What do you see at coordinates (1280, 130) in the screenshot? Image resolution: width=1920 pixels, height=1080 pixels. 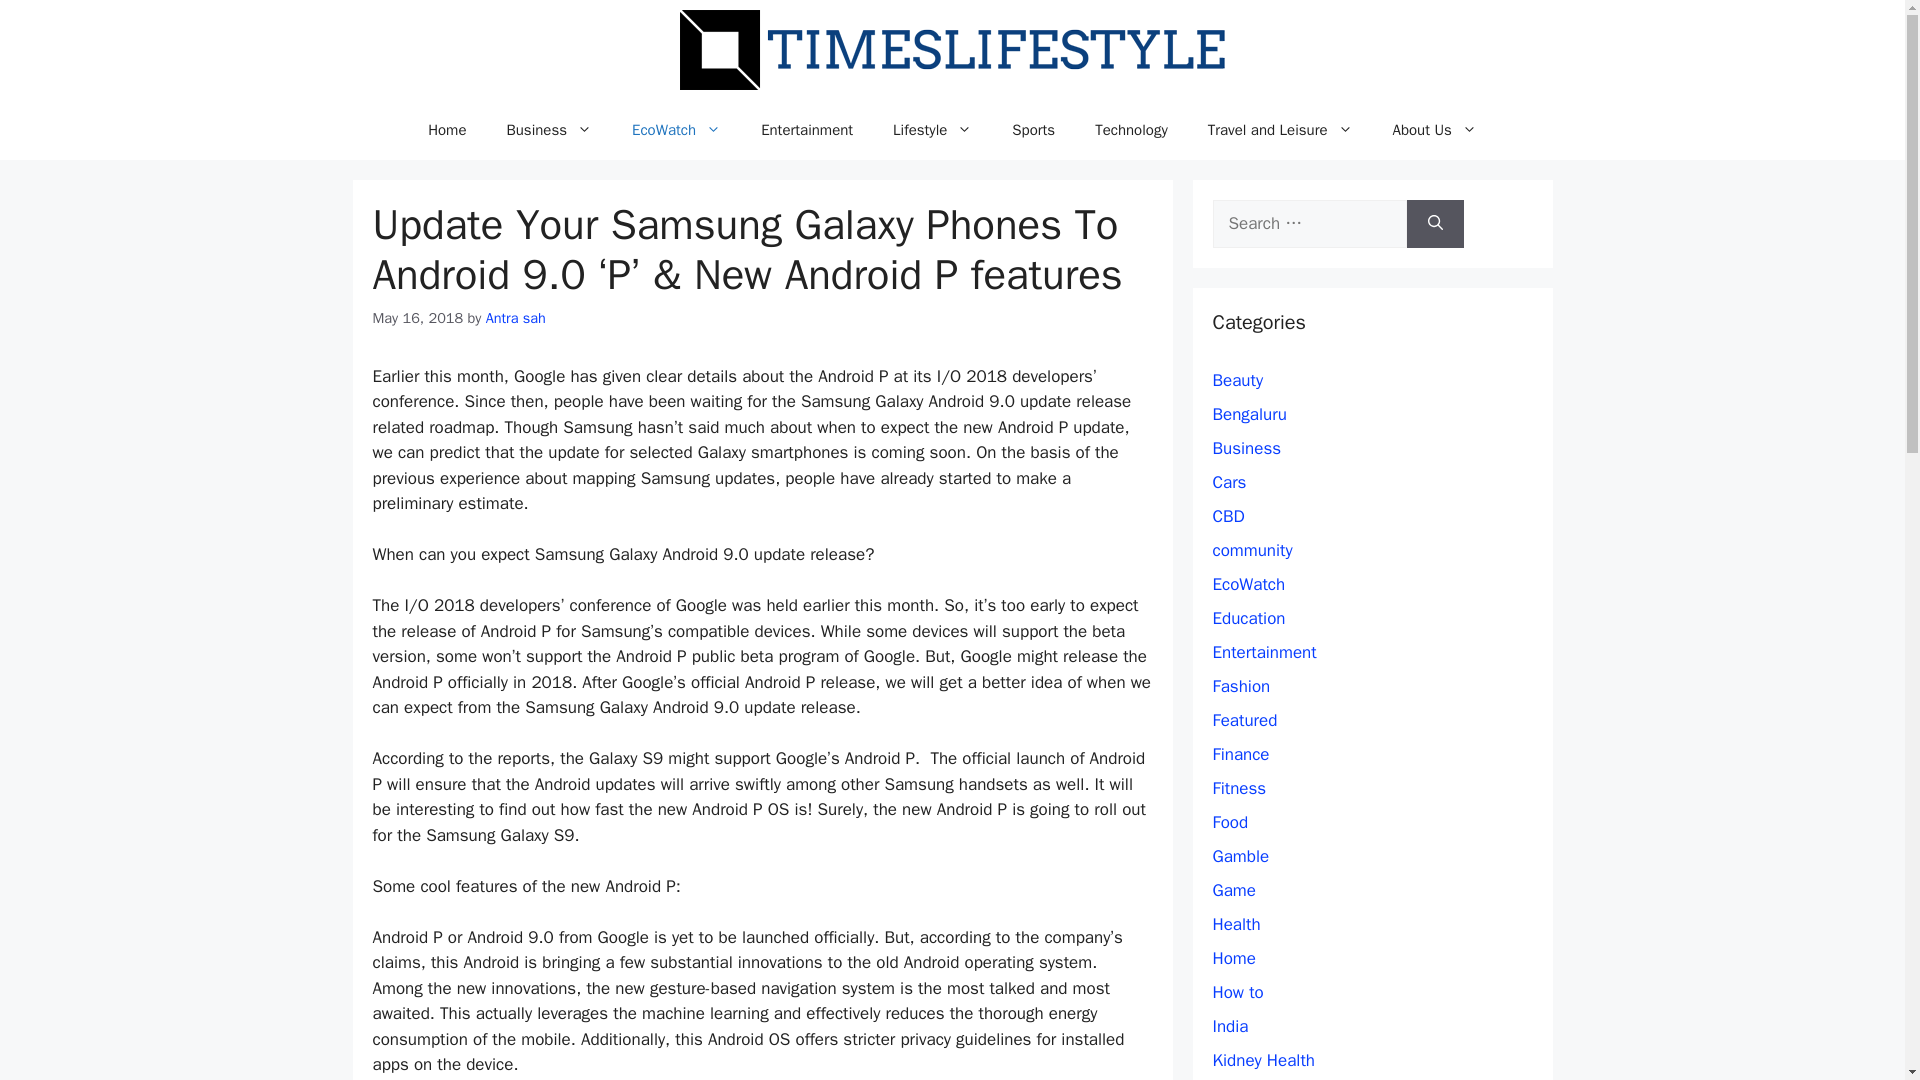 I see `Travel and Leisure` at bounding box center [1280, 130].